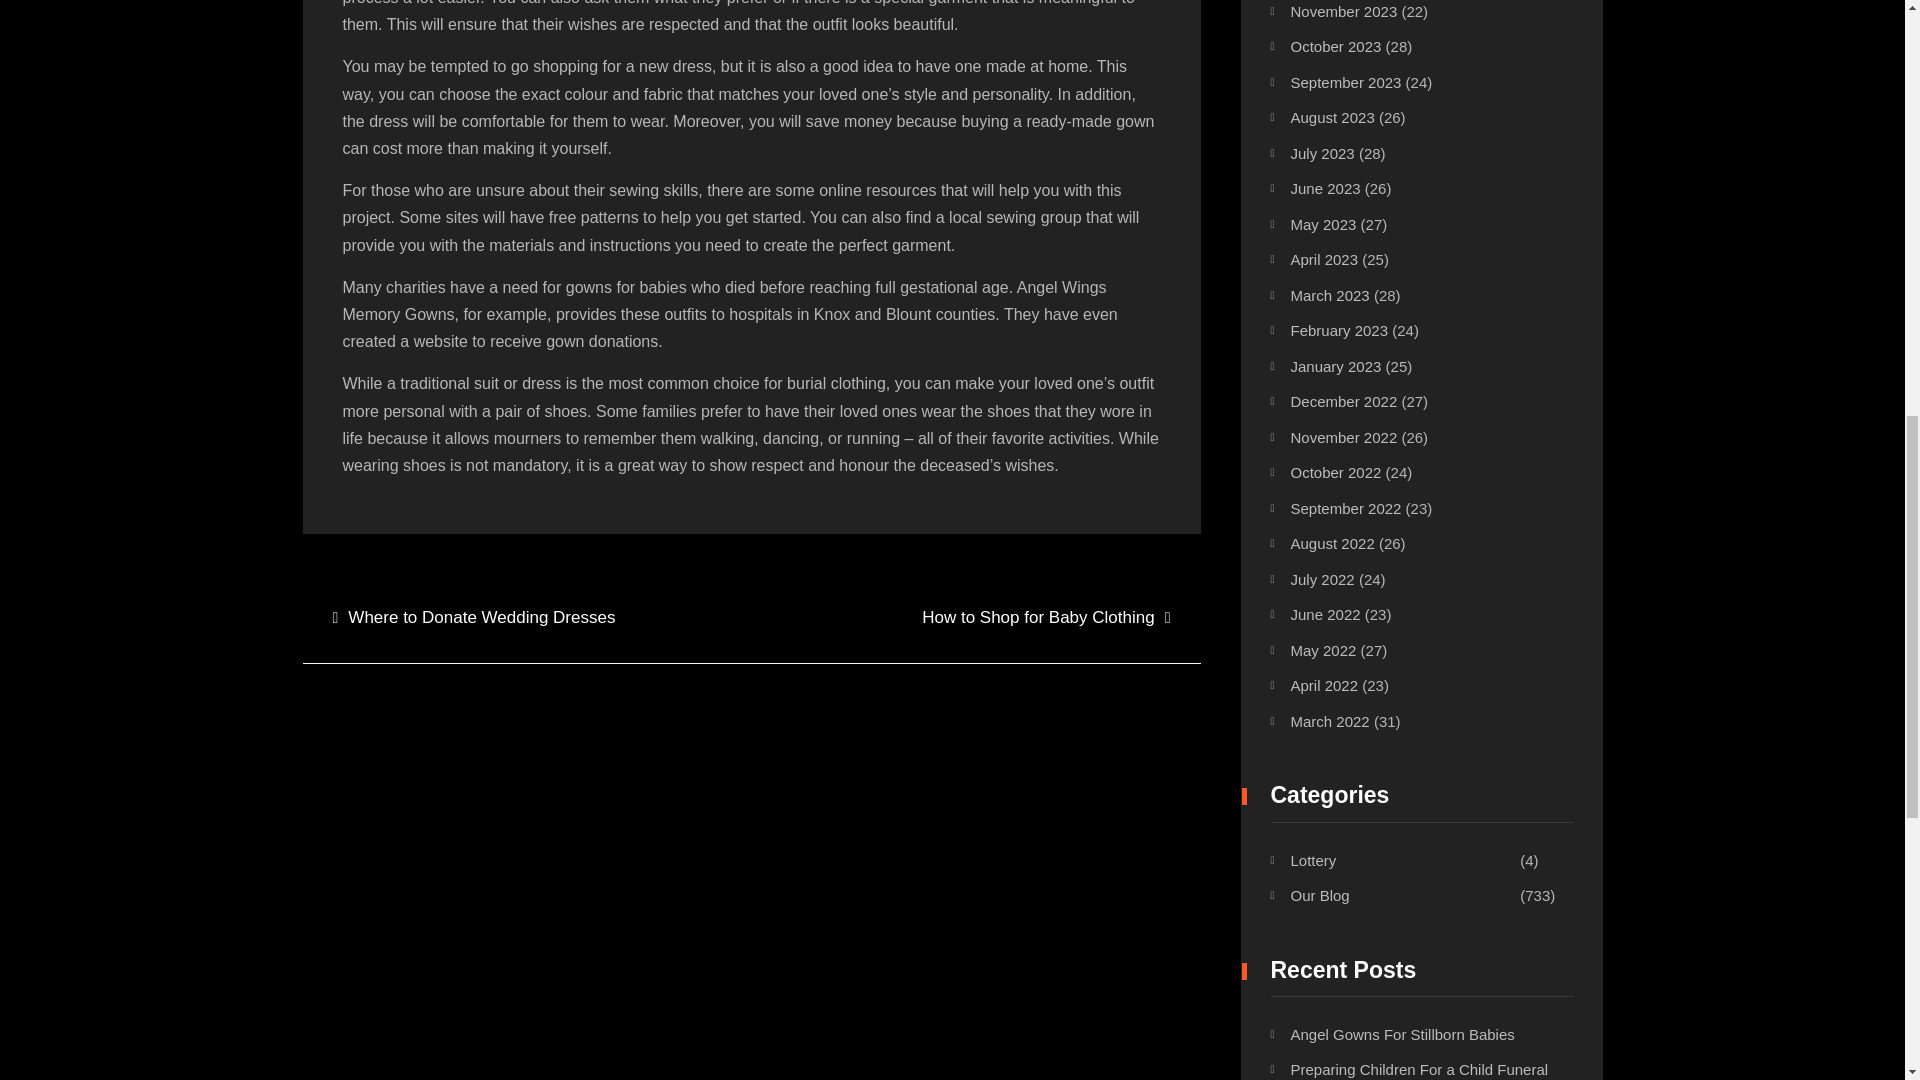 This screenshot has height=1080, width=1920. Describe the element at coordinates (1346, 82) in the screenshot. I see `September 2023` at that location.